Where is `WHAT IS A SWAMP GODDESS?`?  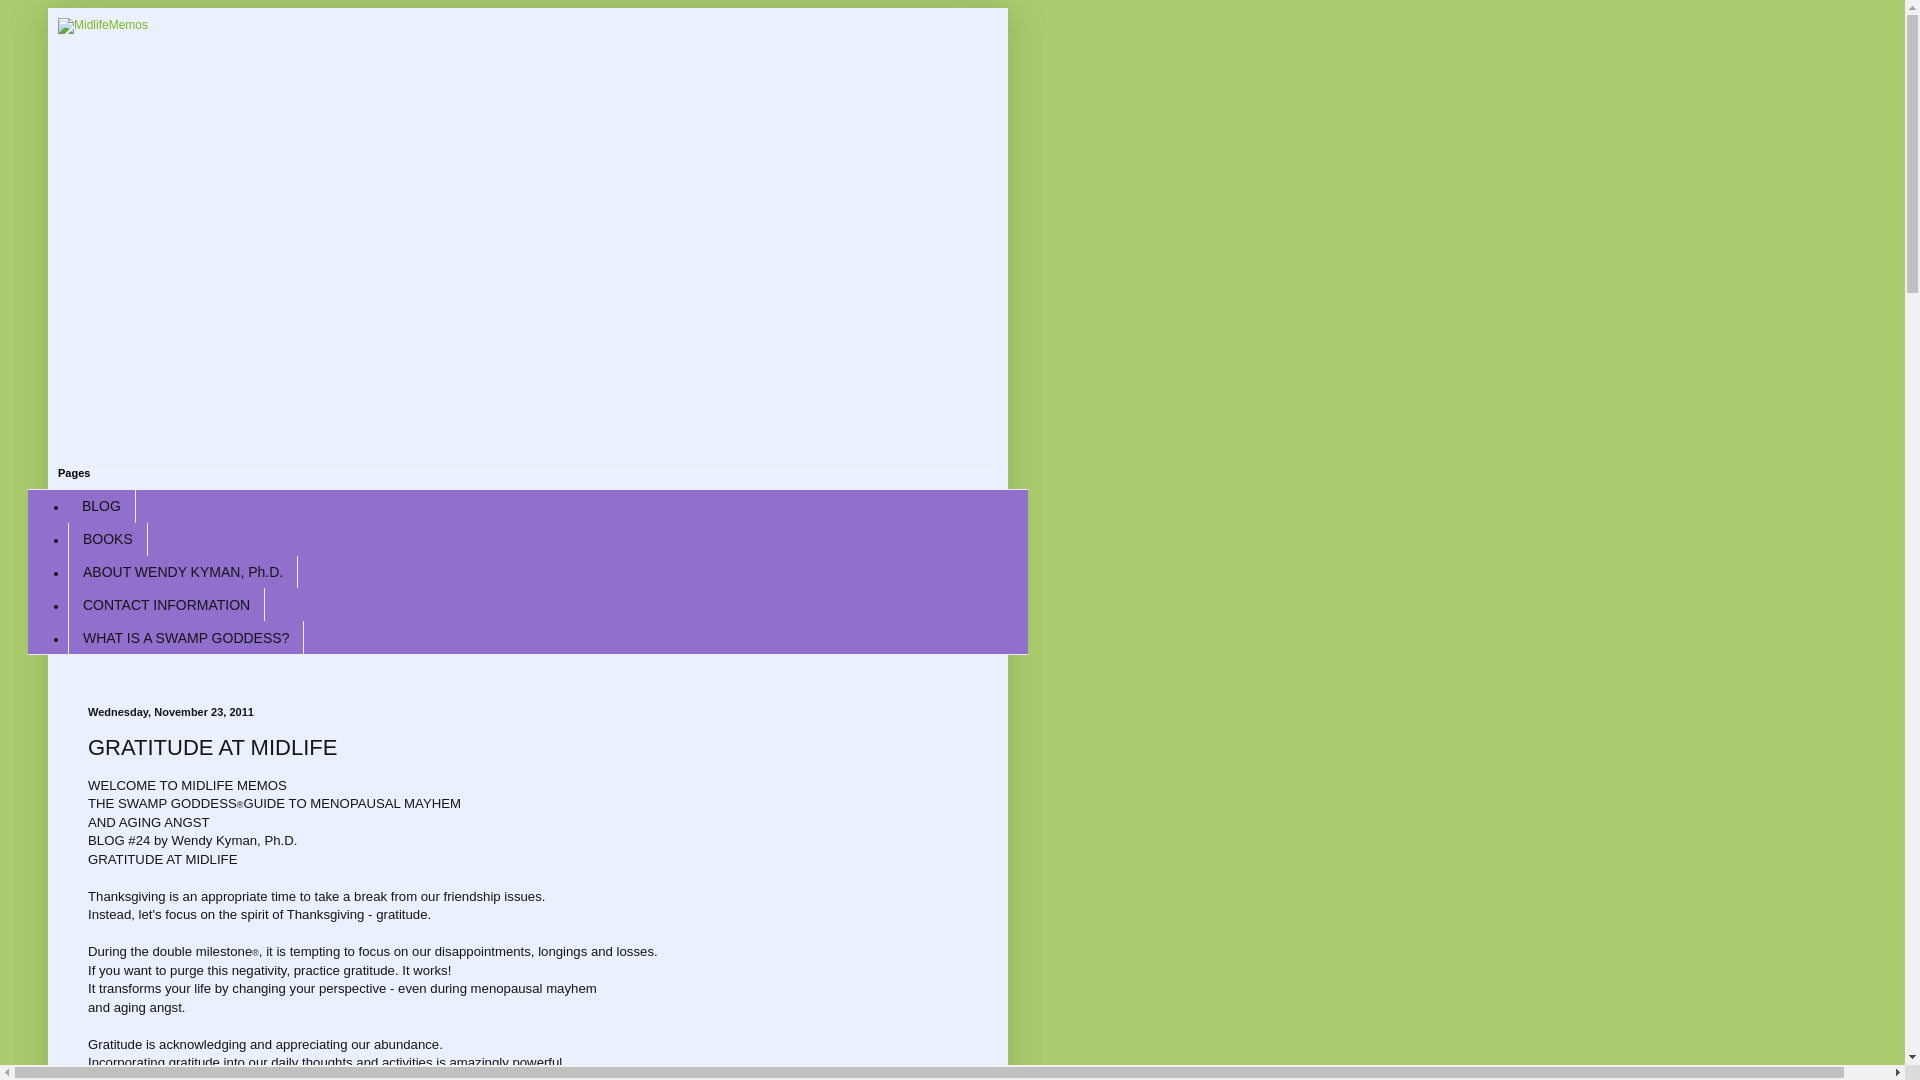
WHAT IS A SWAMP GODDESS? is located at coordinates (185, 638).